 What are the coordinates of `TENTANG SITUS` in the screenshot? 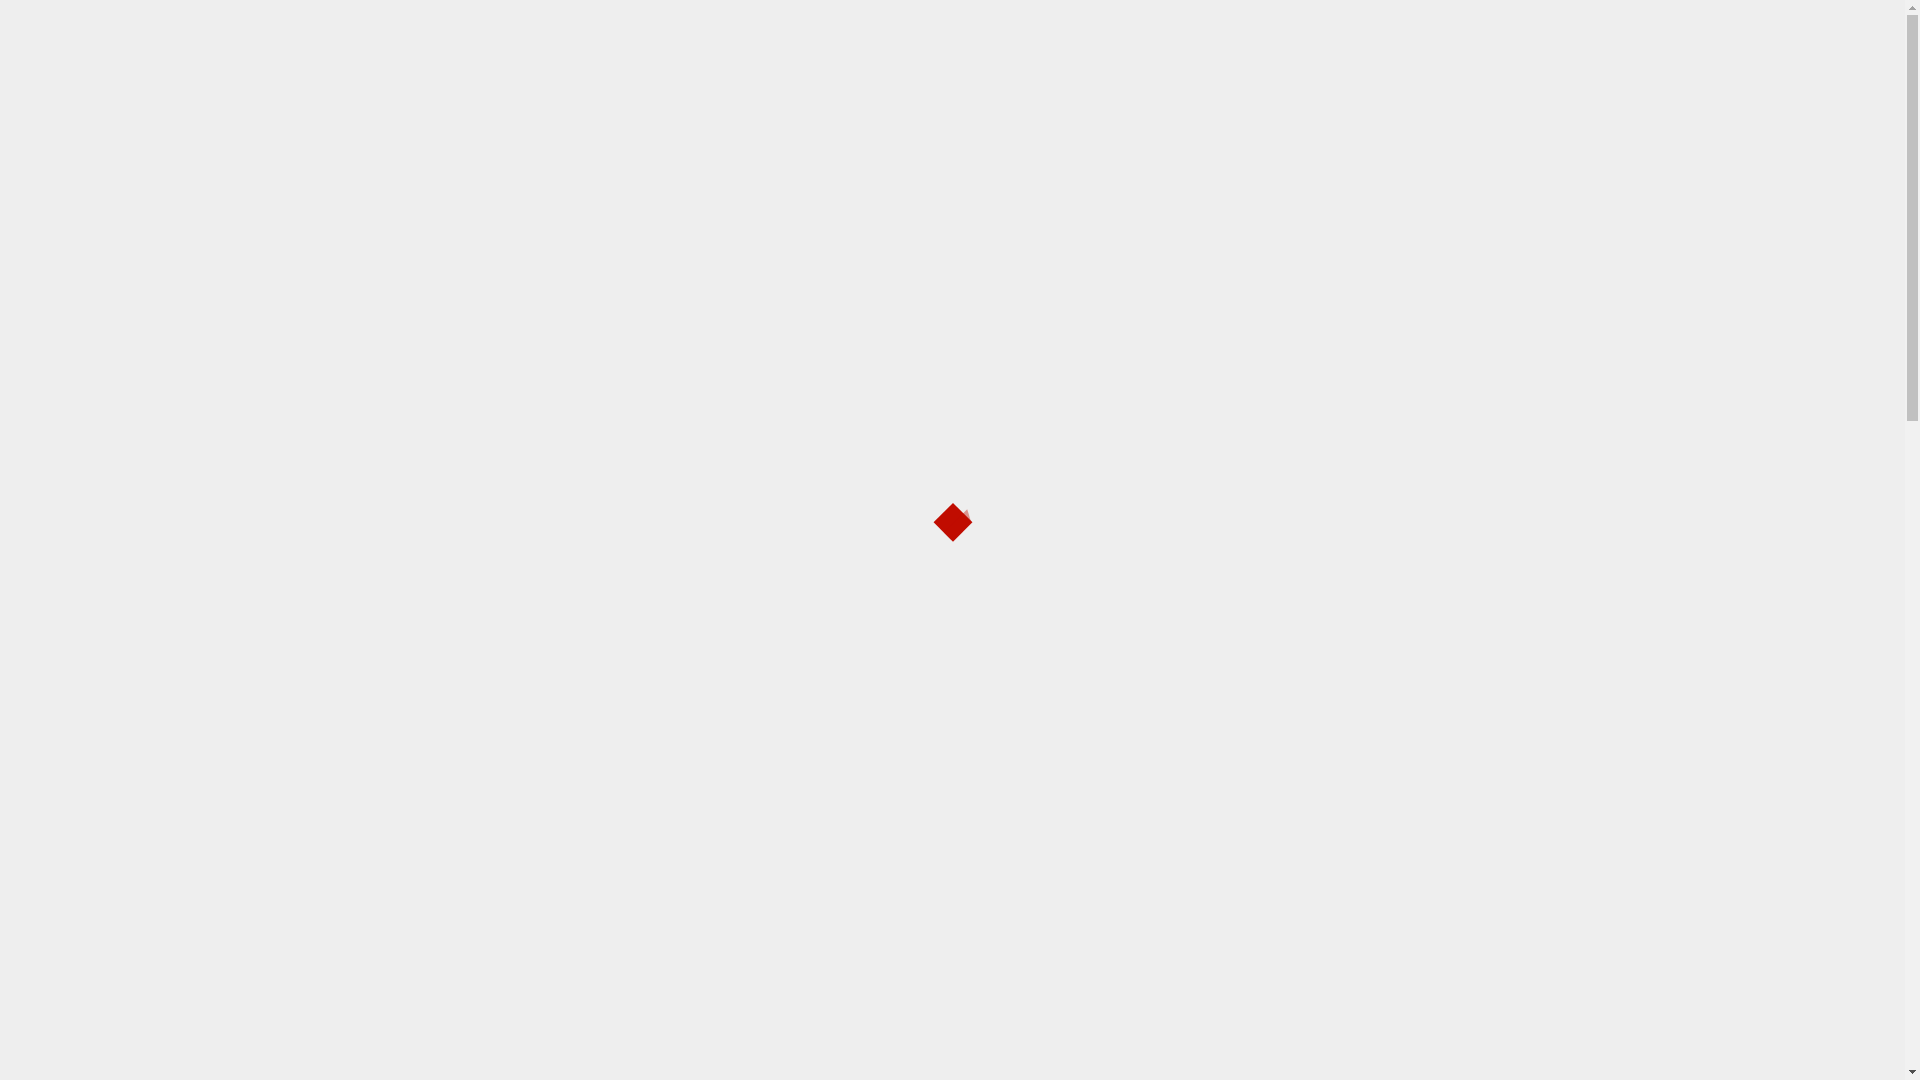 It's located at (702, 222).